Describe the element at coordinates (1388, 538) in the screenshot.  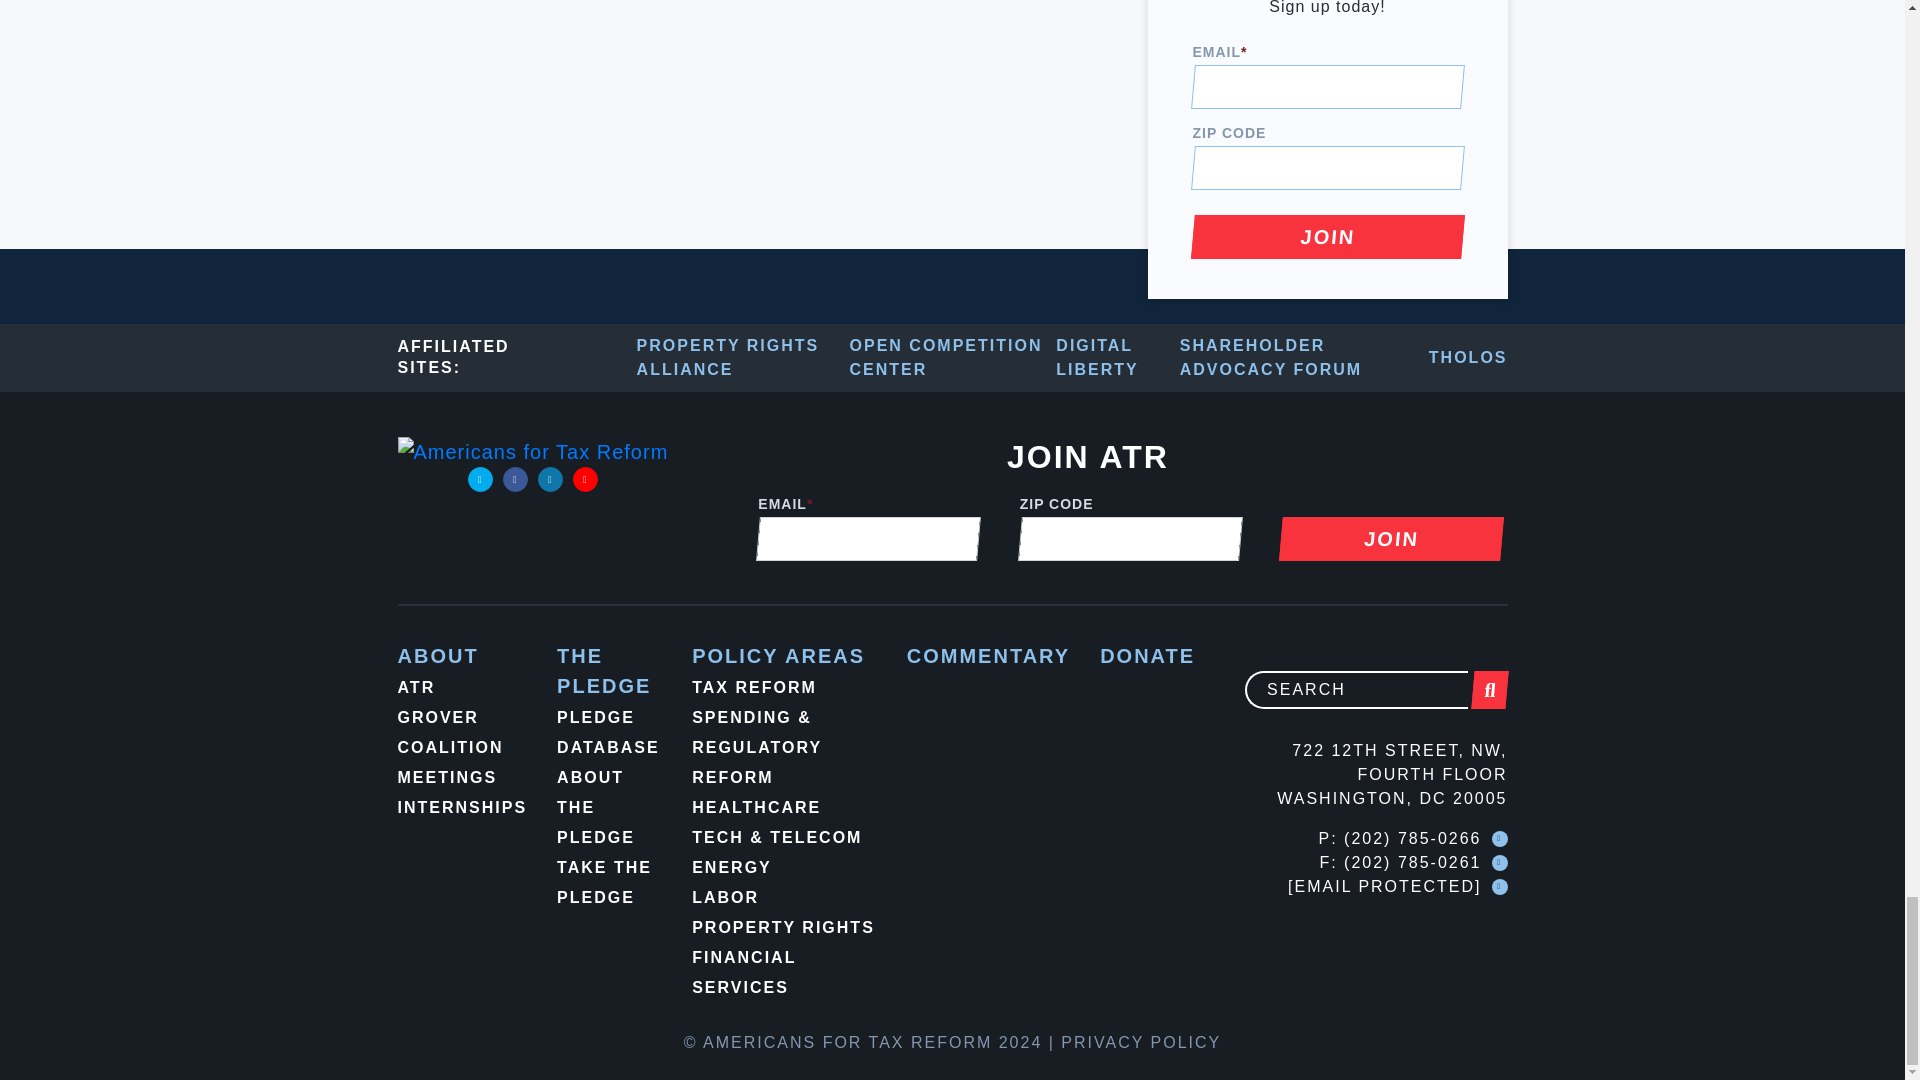
I see `Join` at that location.